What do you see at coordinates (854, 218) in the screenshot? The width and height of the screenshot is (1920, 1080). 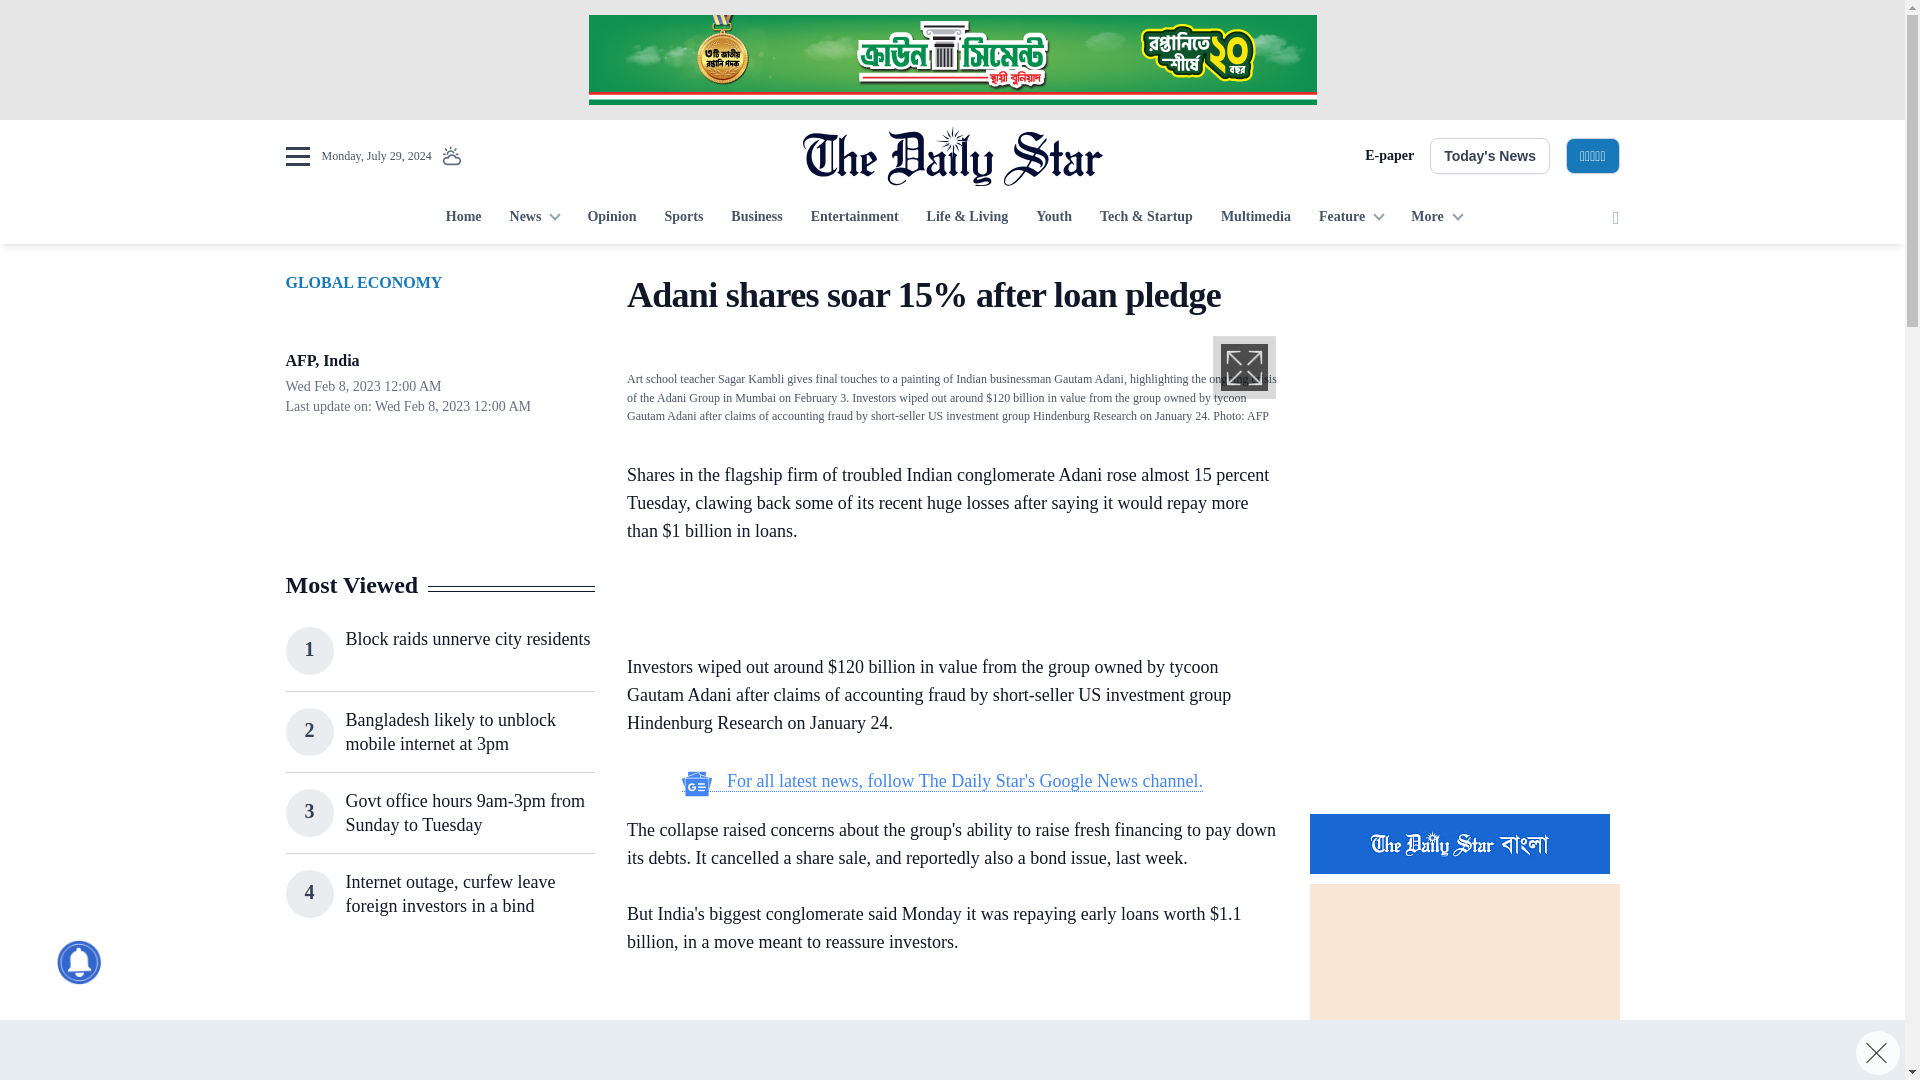 I see `Entertainment` at bounding box center [854, 218].